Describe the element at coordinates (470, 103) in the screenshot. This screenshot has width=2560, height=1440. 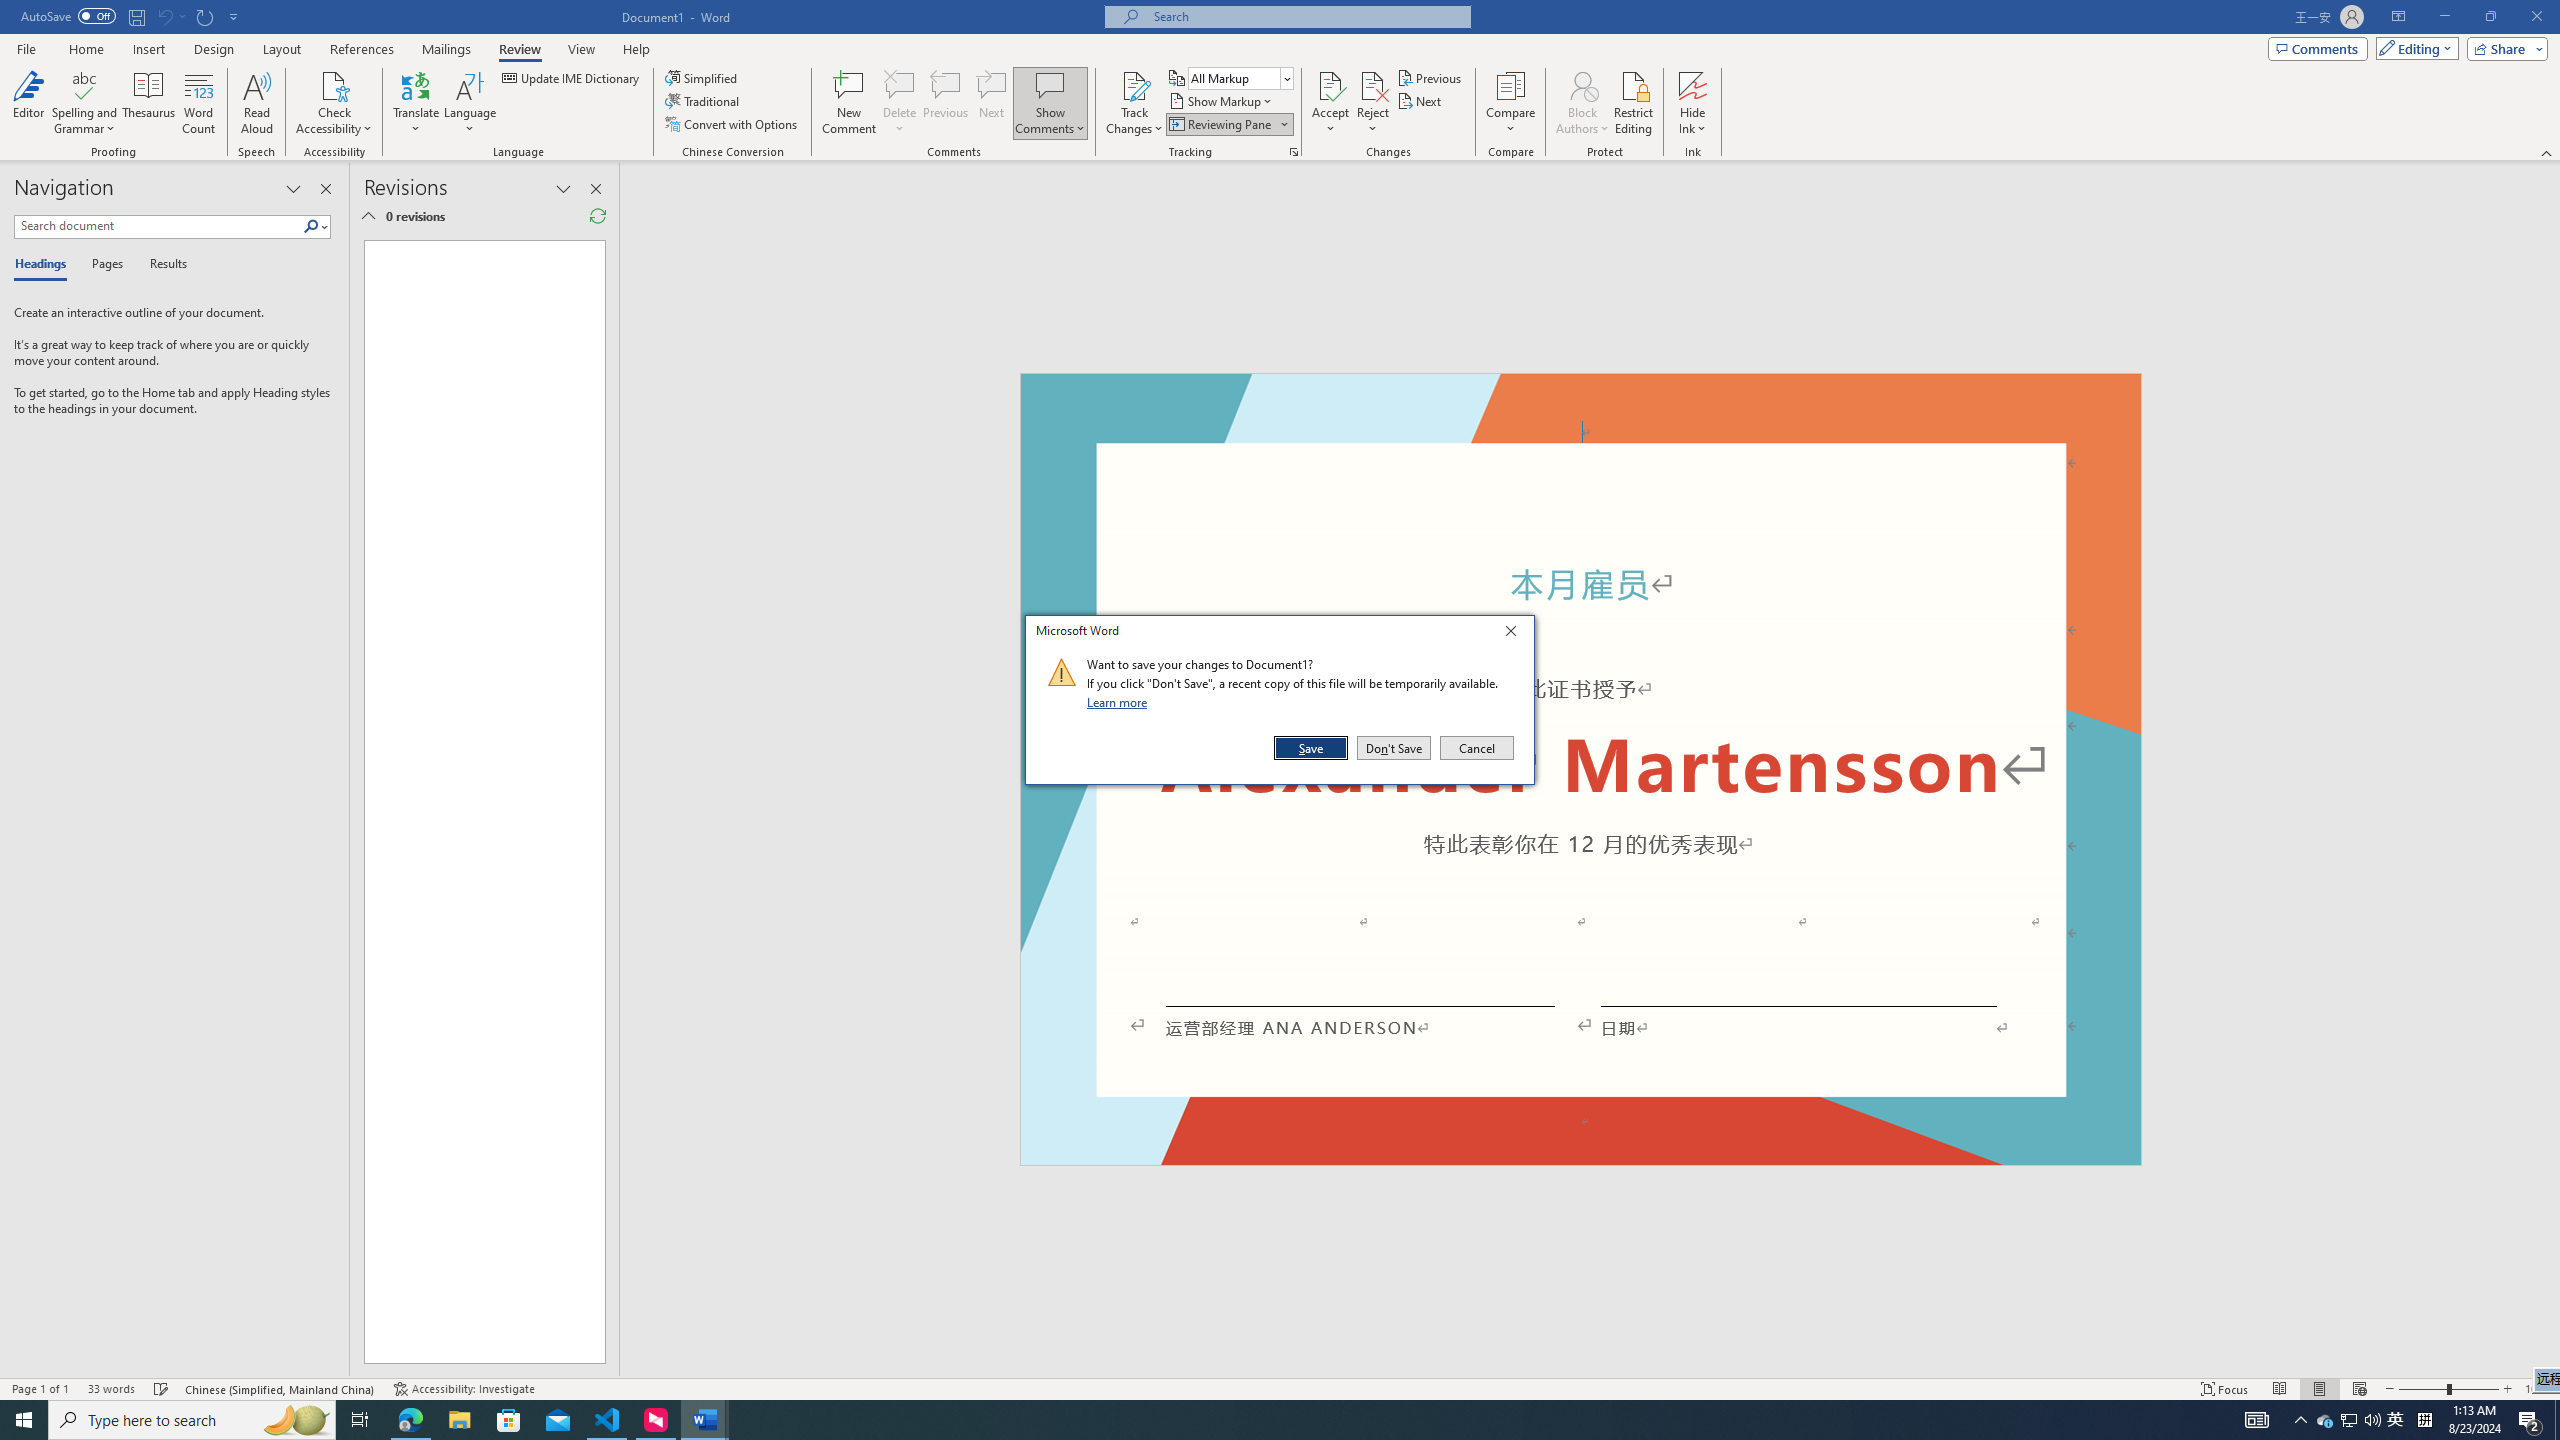
I see `Language` at that location.